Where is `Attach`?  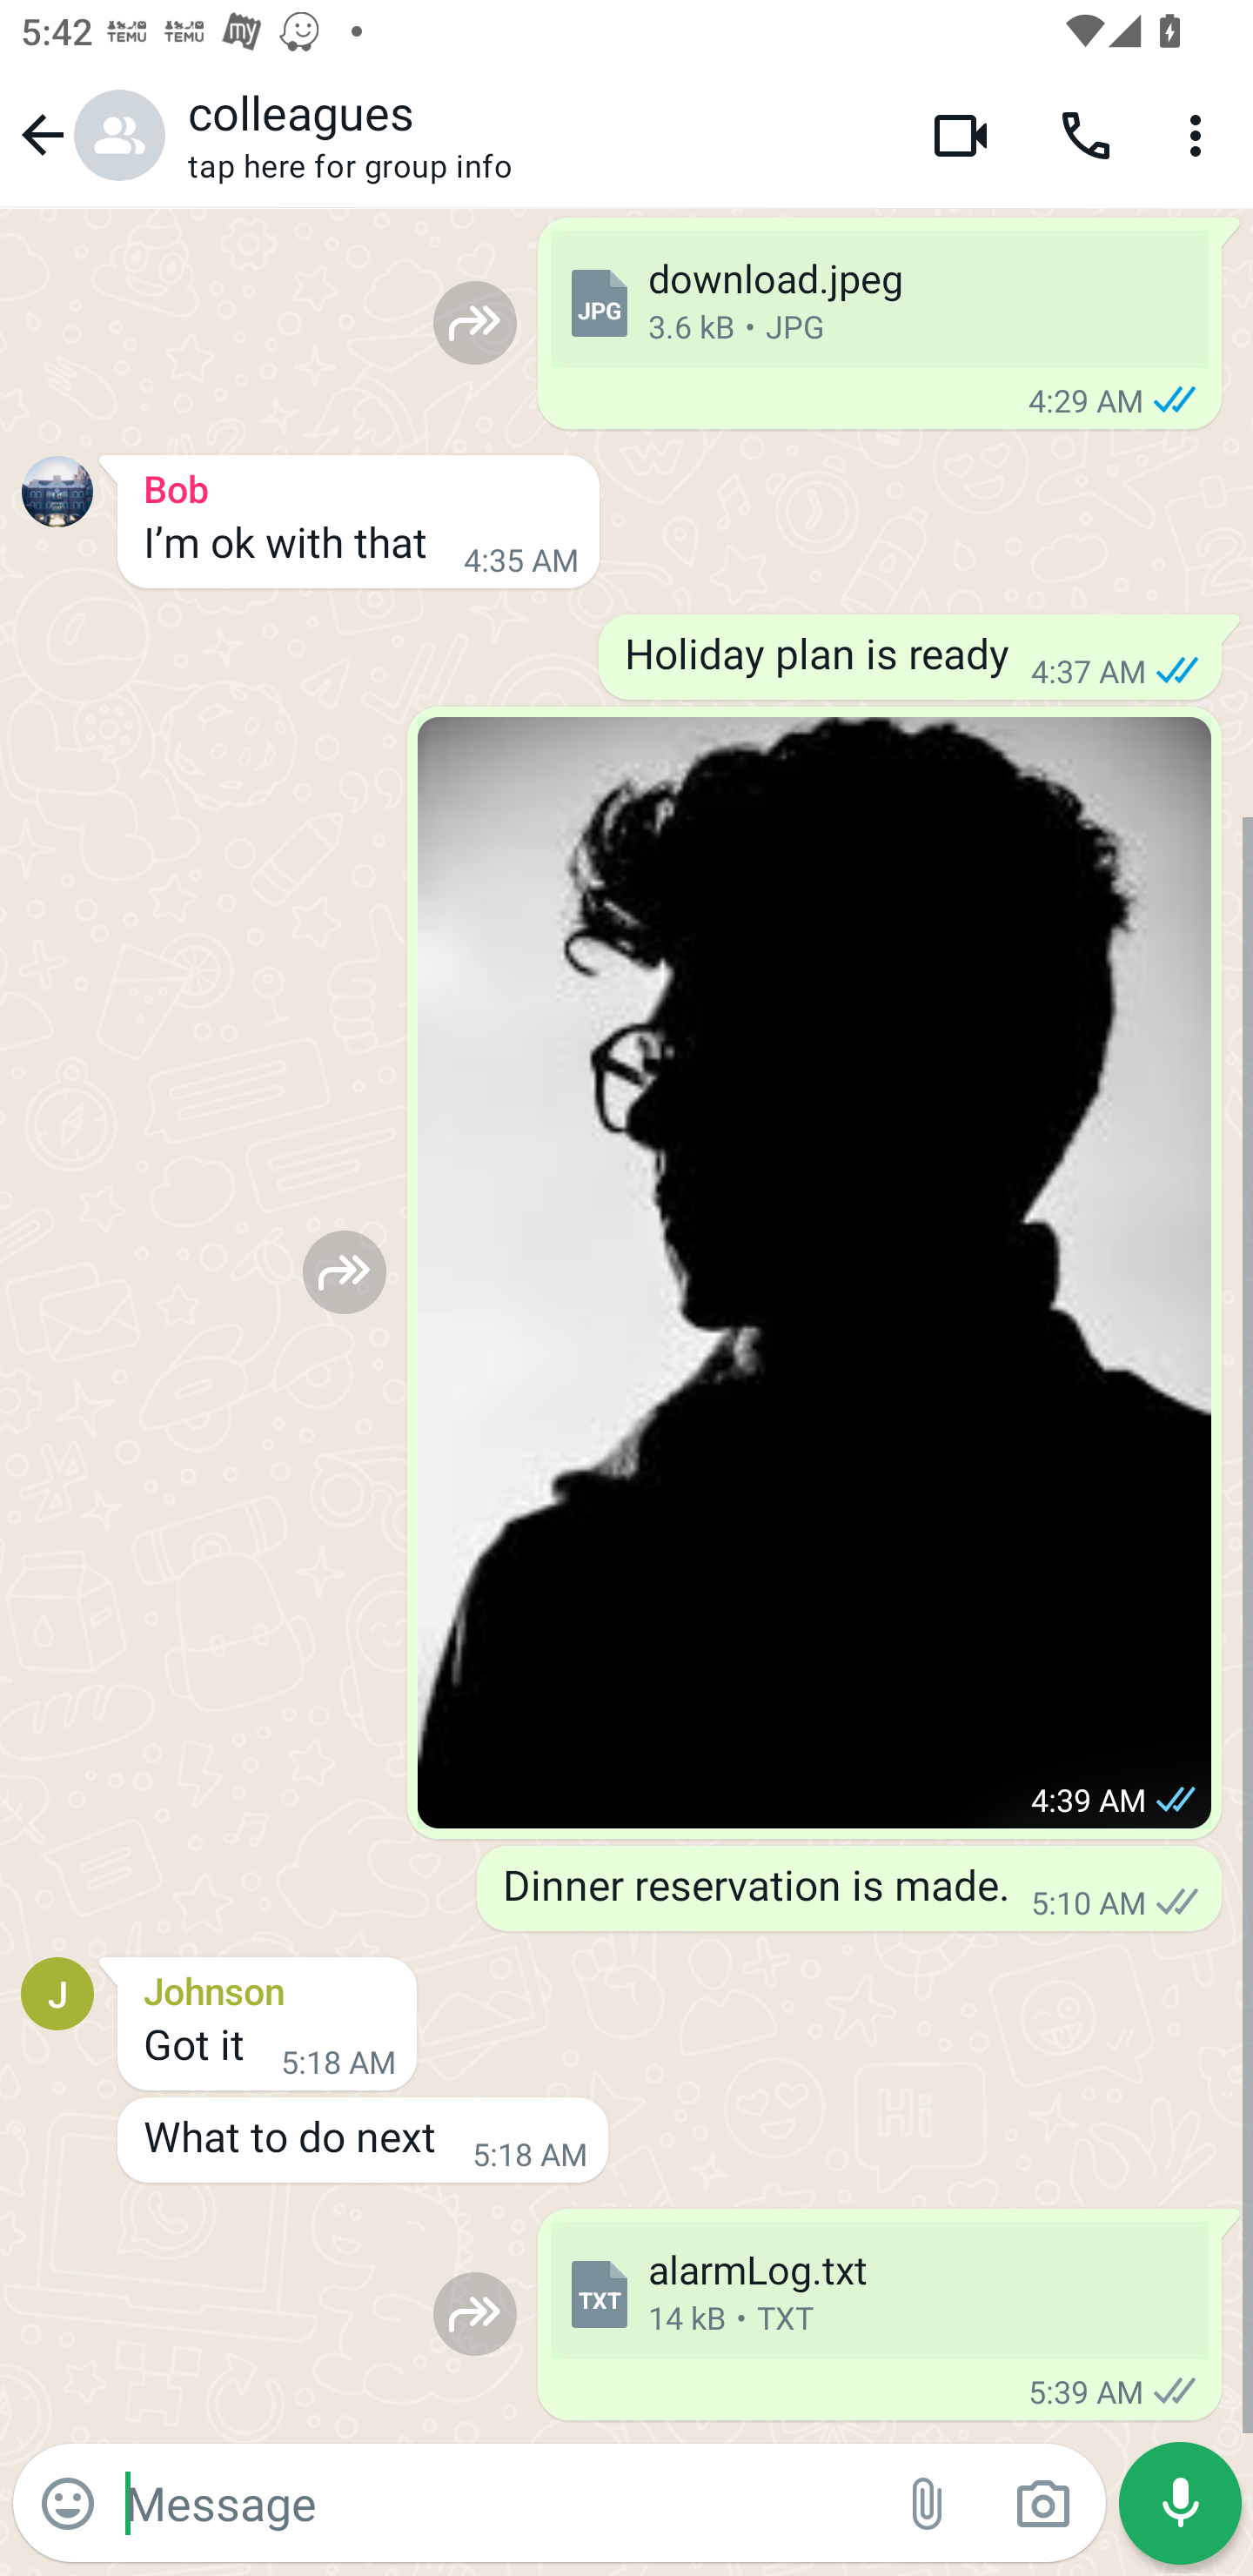
Attach is located at coordinates (928, 2504).